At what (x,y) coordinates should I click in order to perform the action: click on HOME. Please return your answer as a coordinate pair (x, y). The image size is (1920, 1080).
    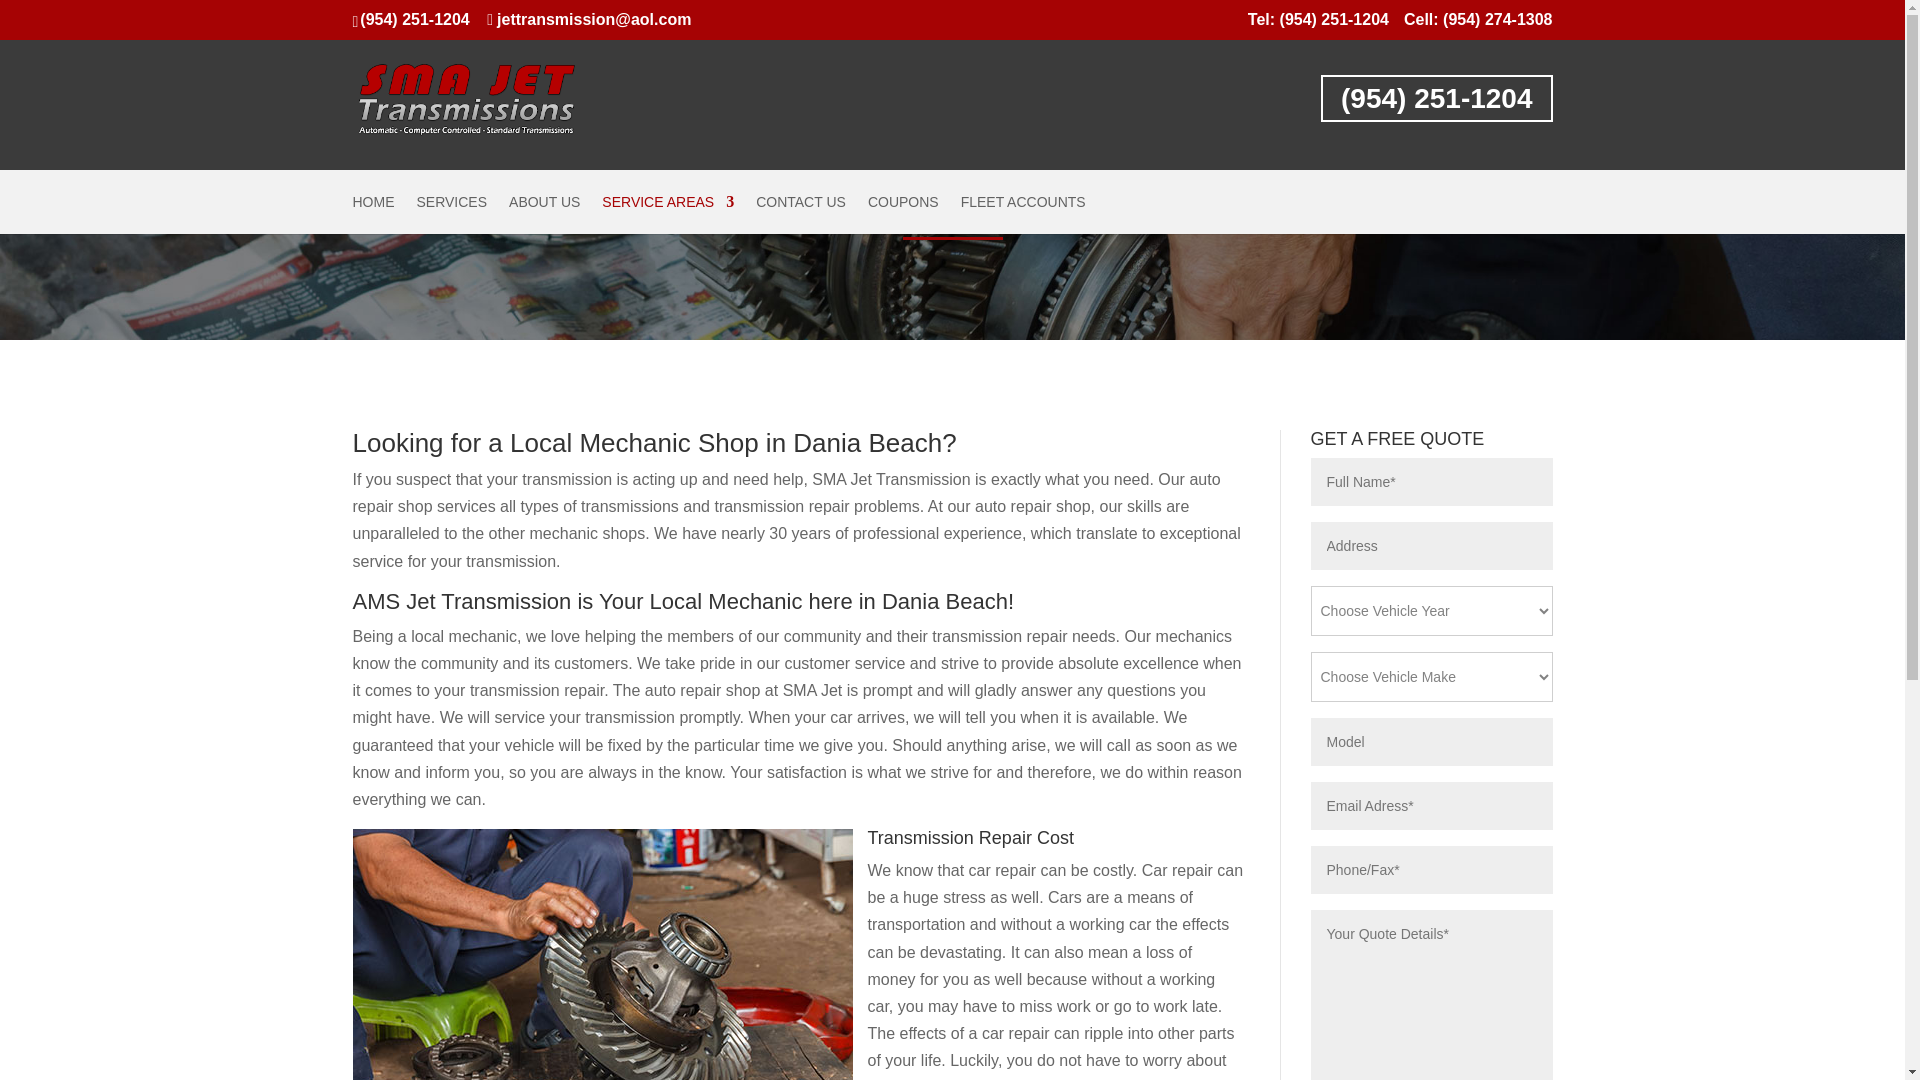
    Looking at the image, I should click on (372, 214).